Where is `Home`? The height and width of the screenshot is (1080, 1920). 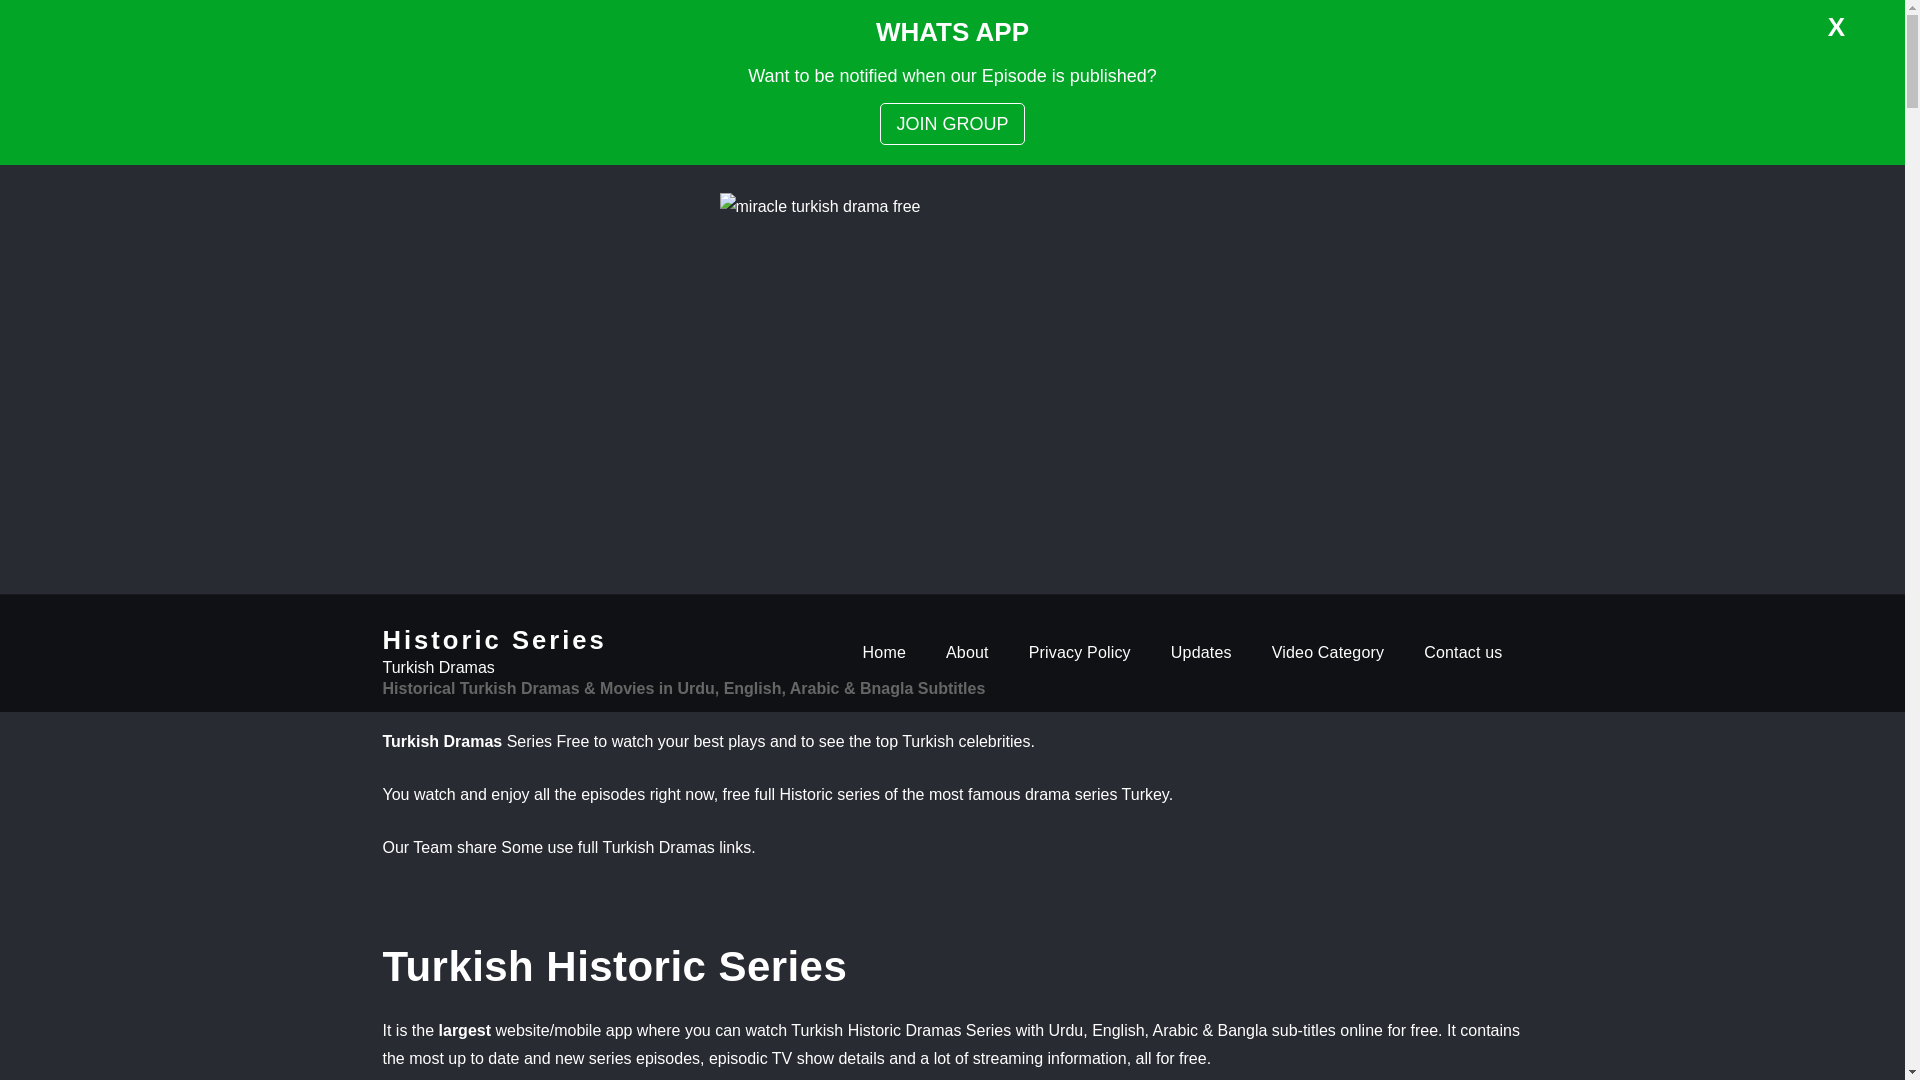 Home is located at coordinates (884, 652).